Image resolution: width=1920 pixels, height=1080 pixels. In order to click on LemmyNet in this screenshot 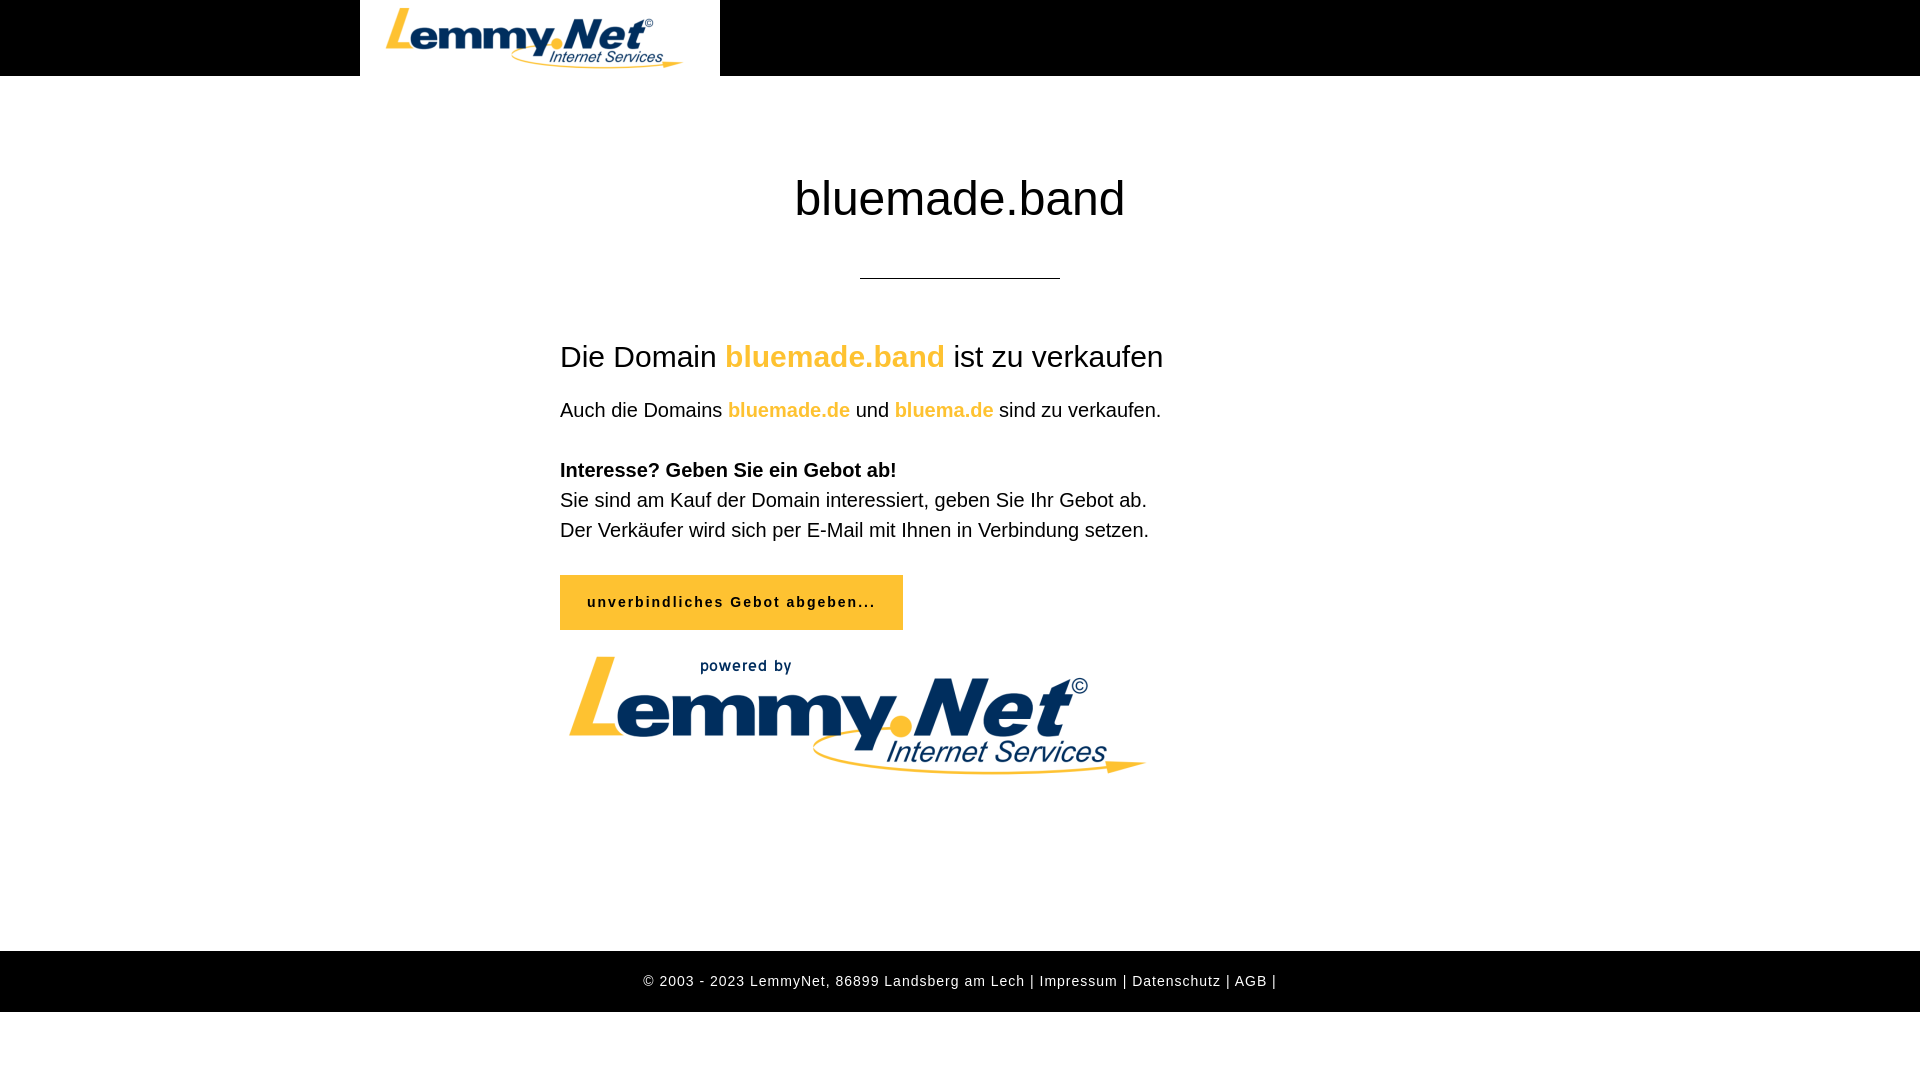, I will do `click(788, 981)`.